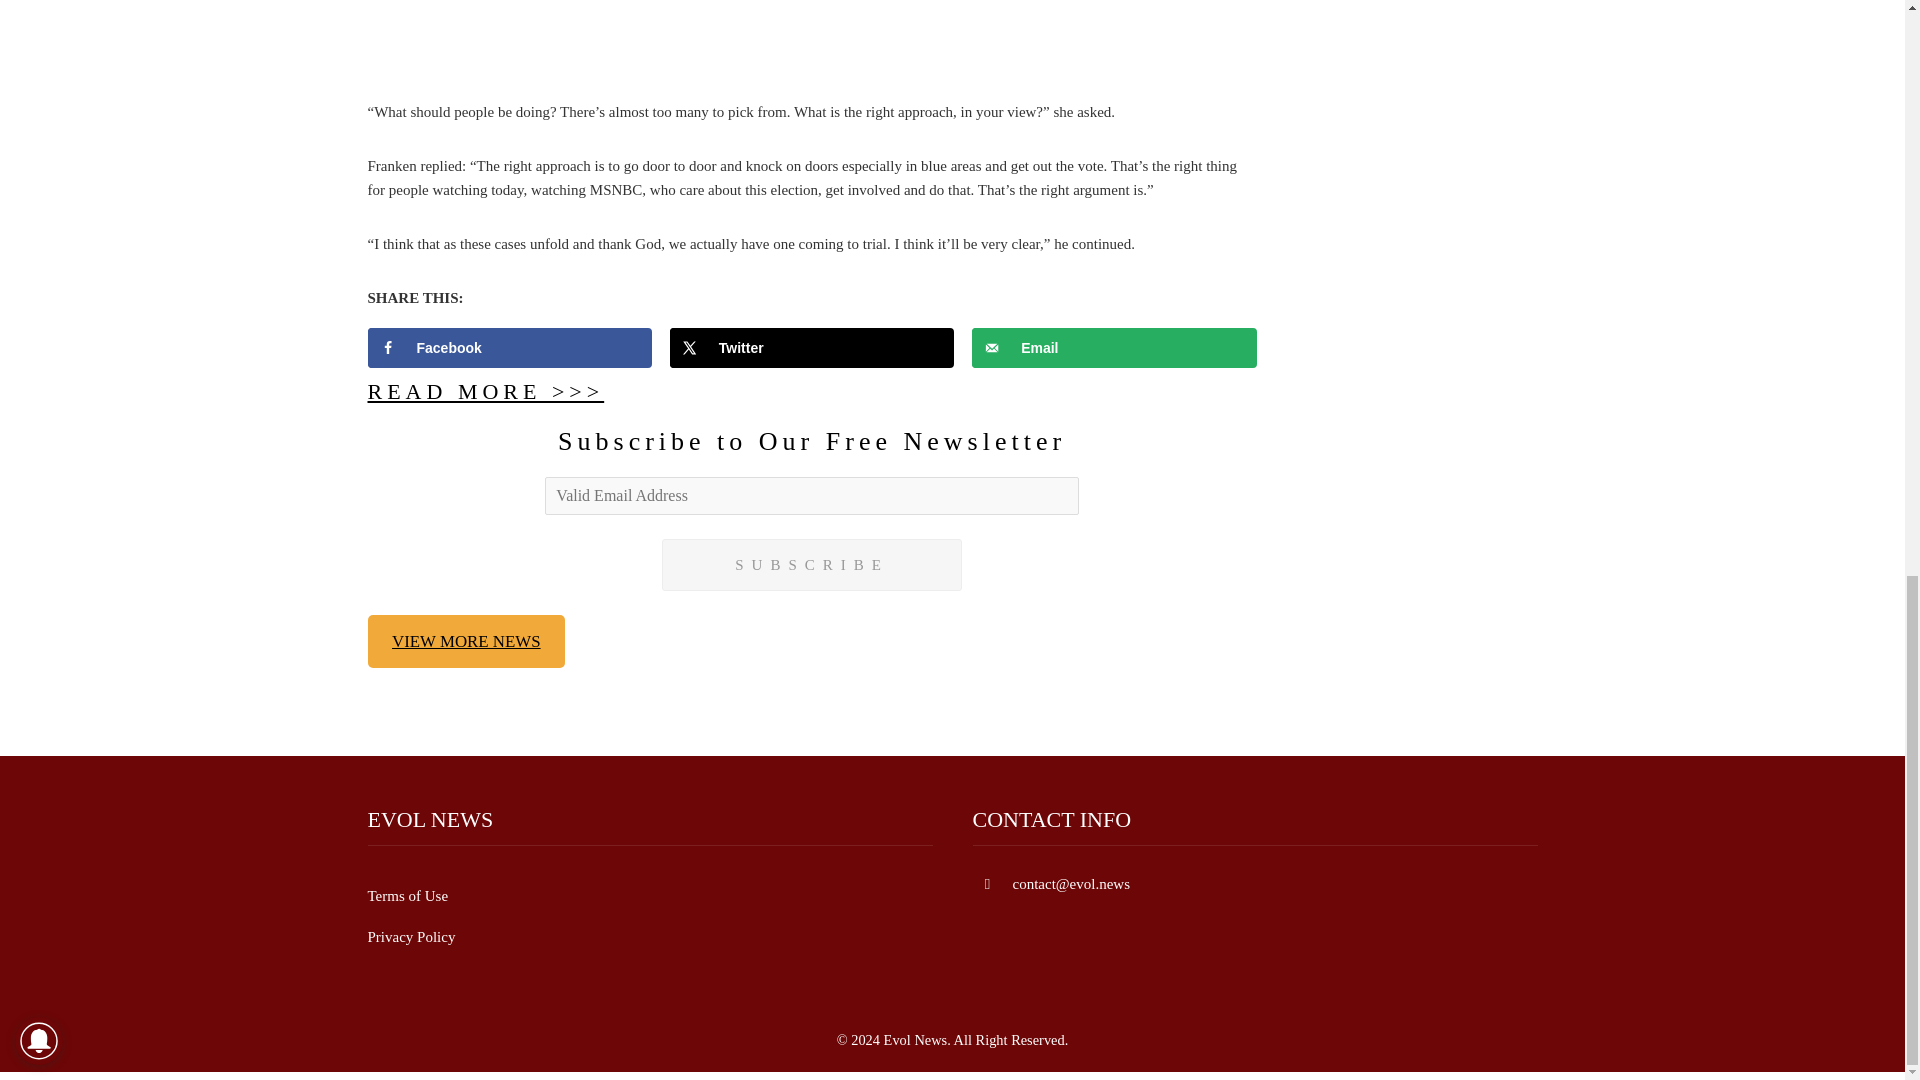 Image resolution: width=1920 pixels, height=1080 pixels. I want to click on Twitter, so click(812, 348).